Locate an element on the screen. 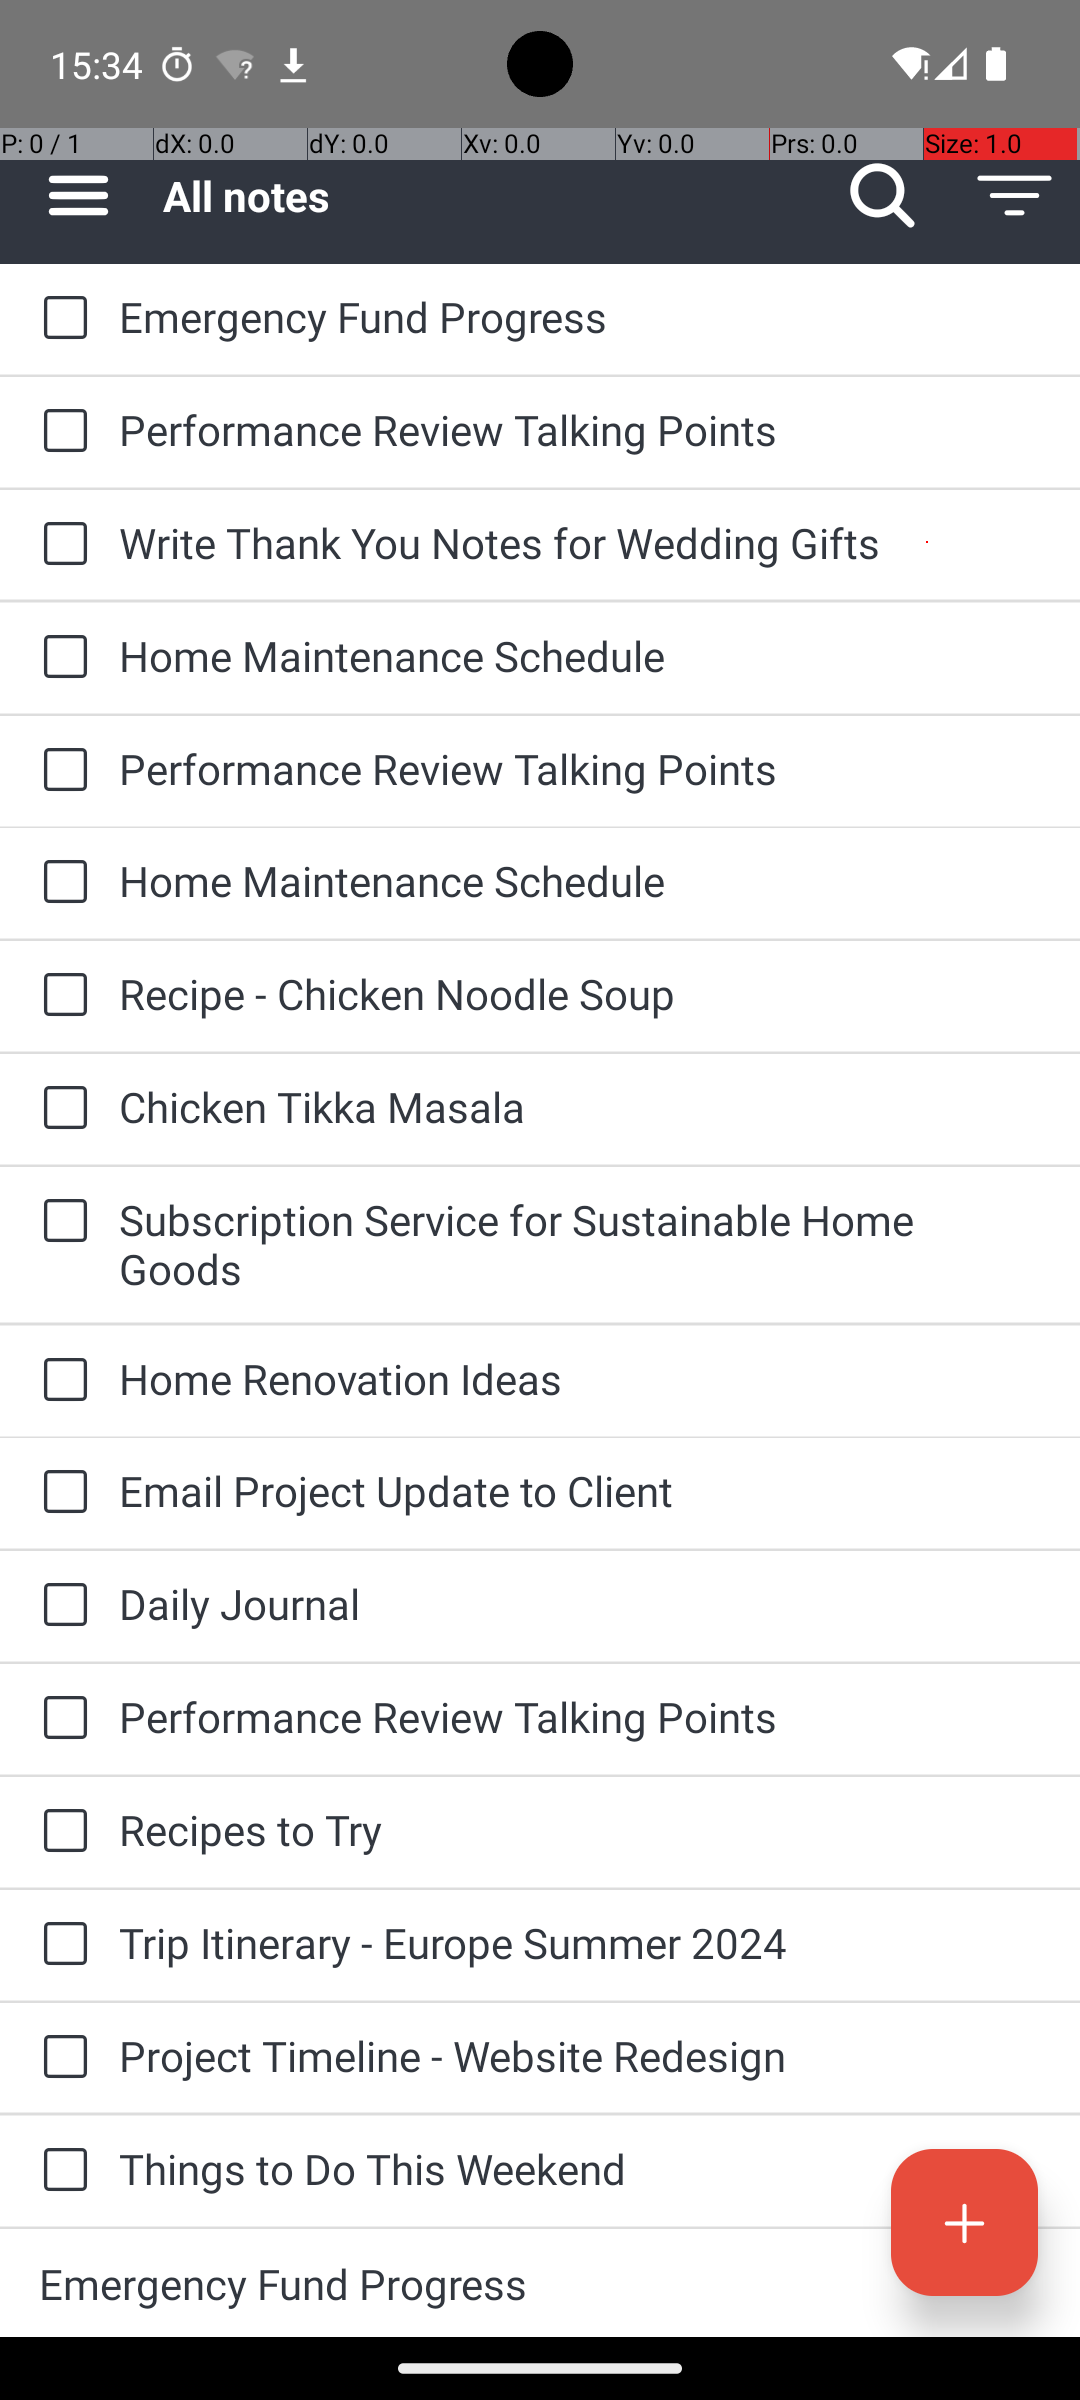 The height and width of the screenshot is (2400, 1080). Chicken Tikka Masala is located at coordinates (580, 1106).